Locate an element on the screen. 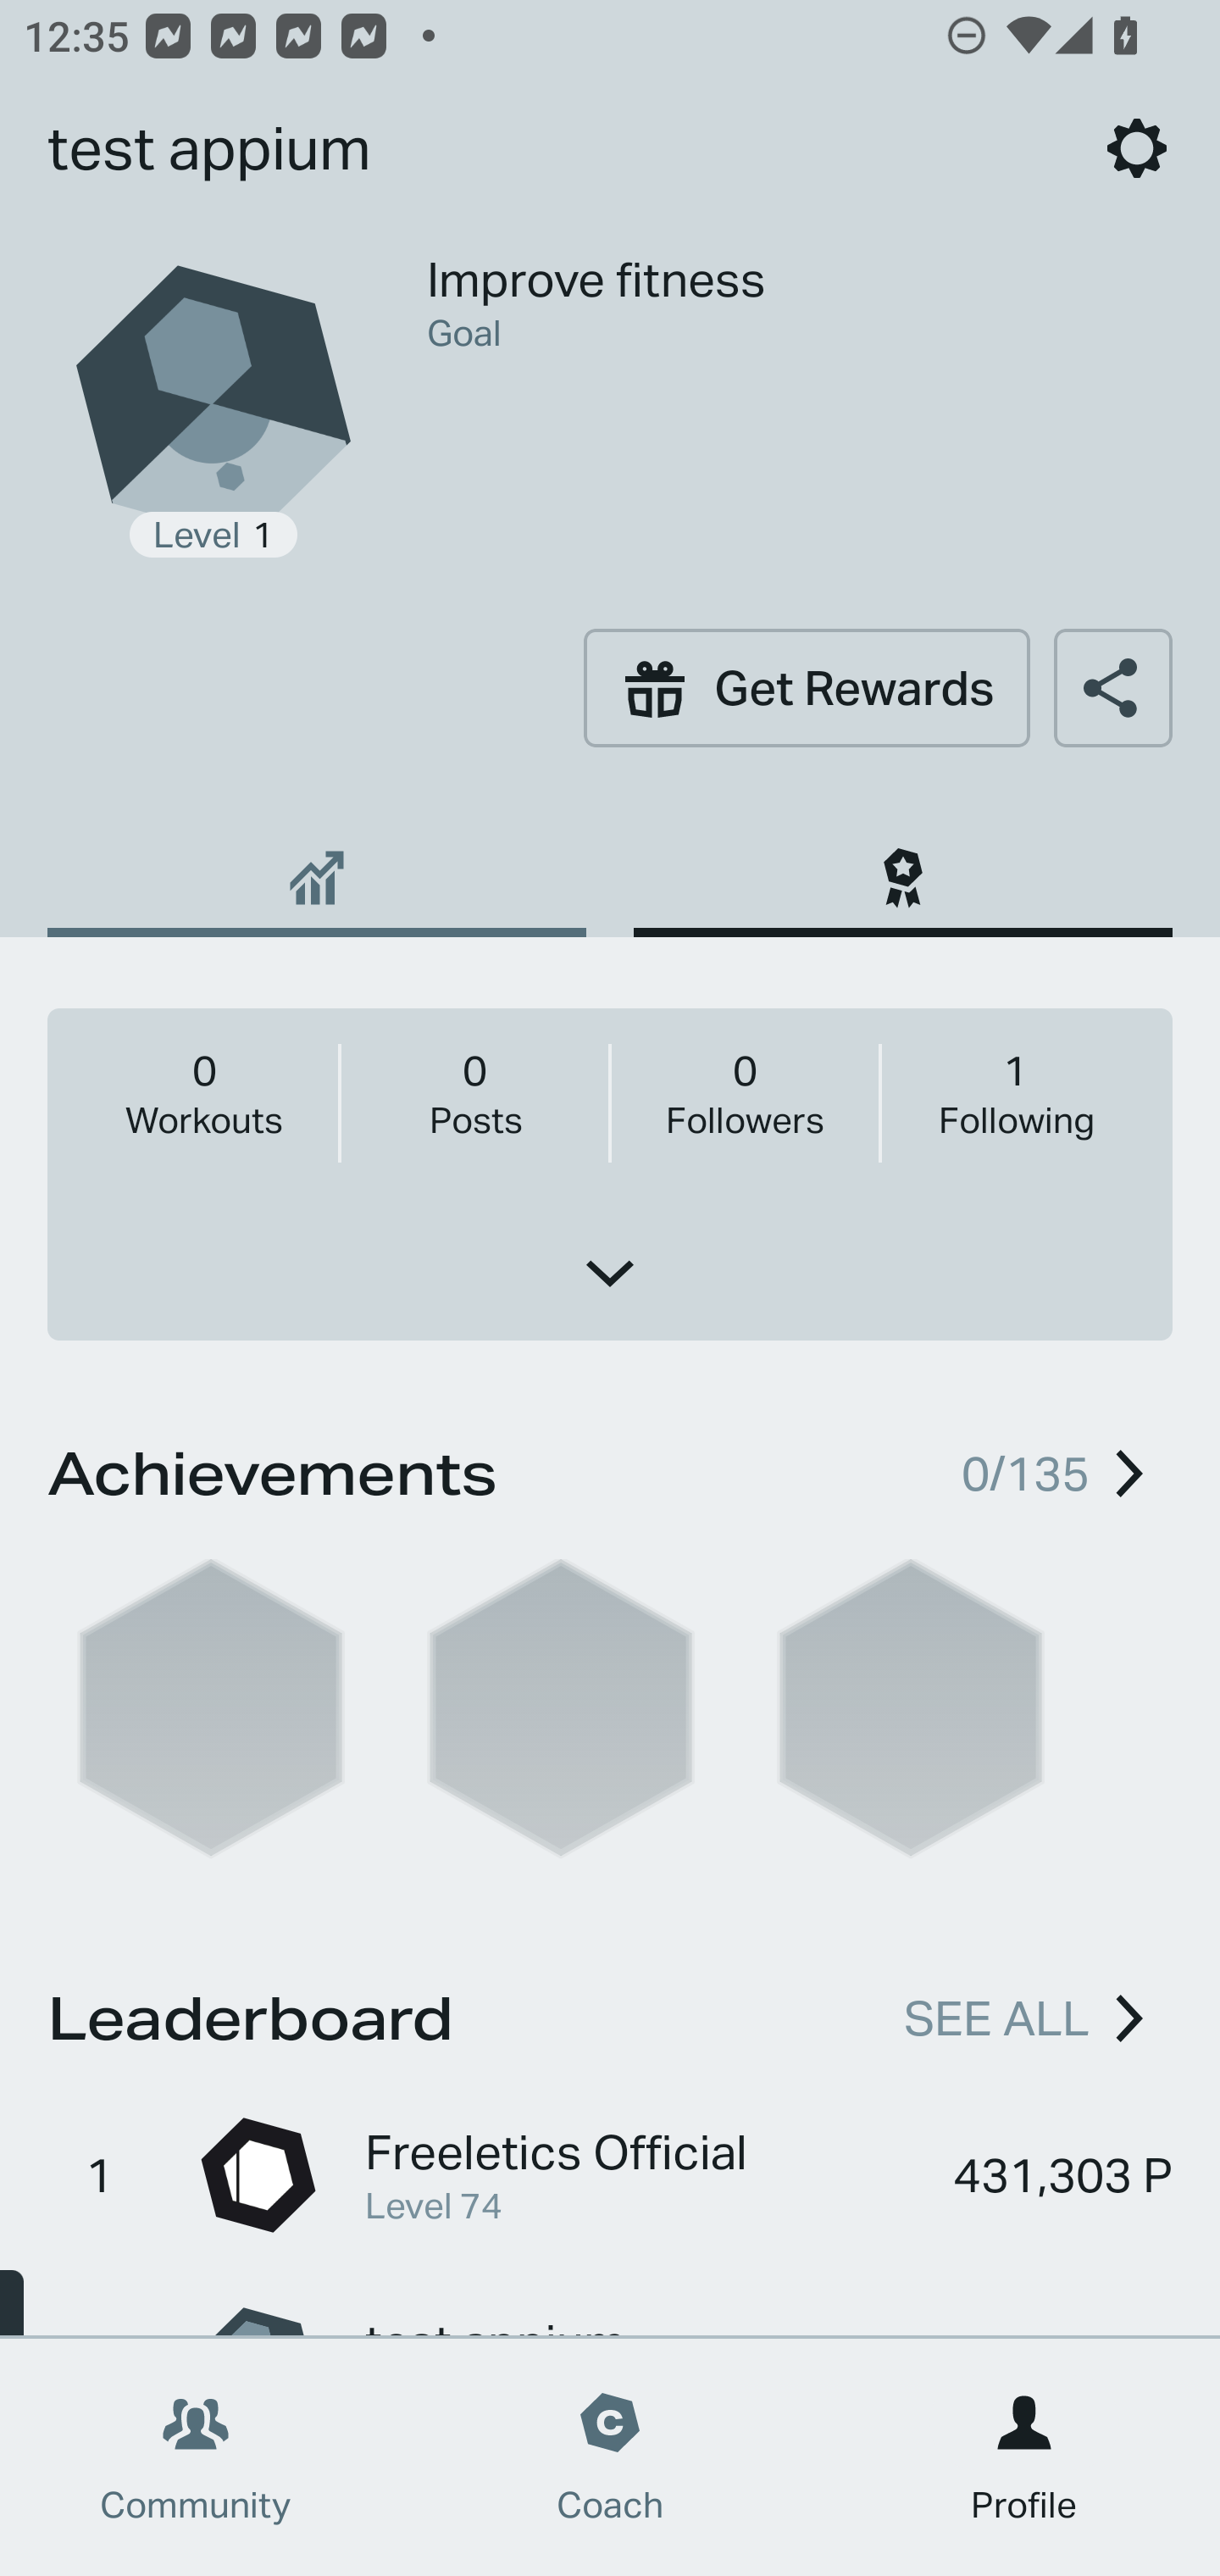  Leaderboard SEE ALL is located at coordinates (610, 2014).